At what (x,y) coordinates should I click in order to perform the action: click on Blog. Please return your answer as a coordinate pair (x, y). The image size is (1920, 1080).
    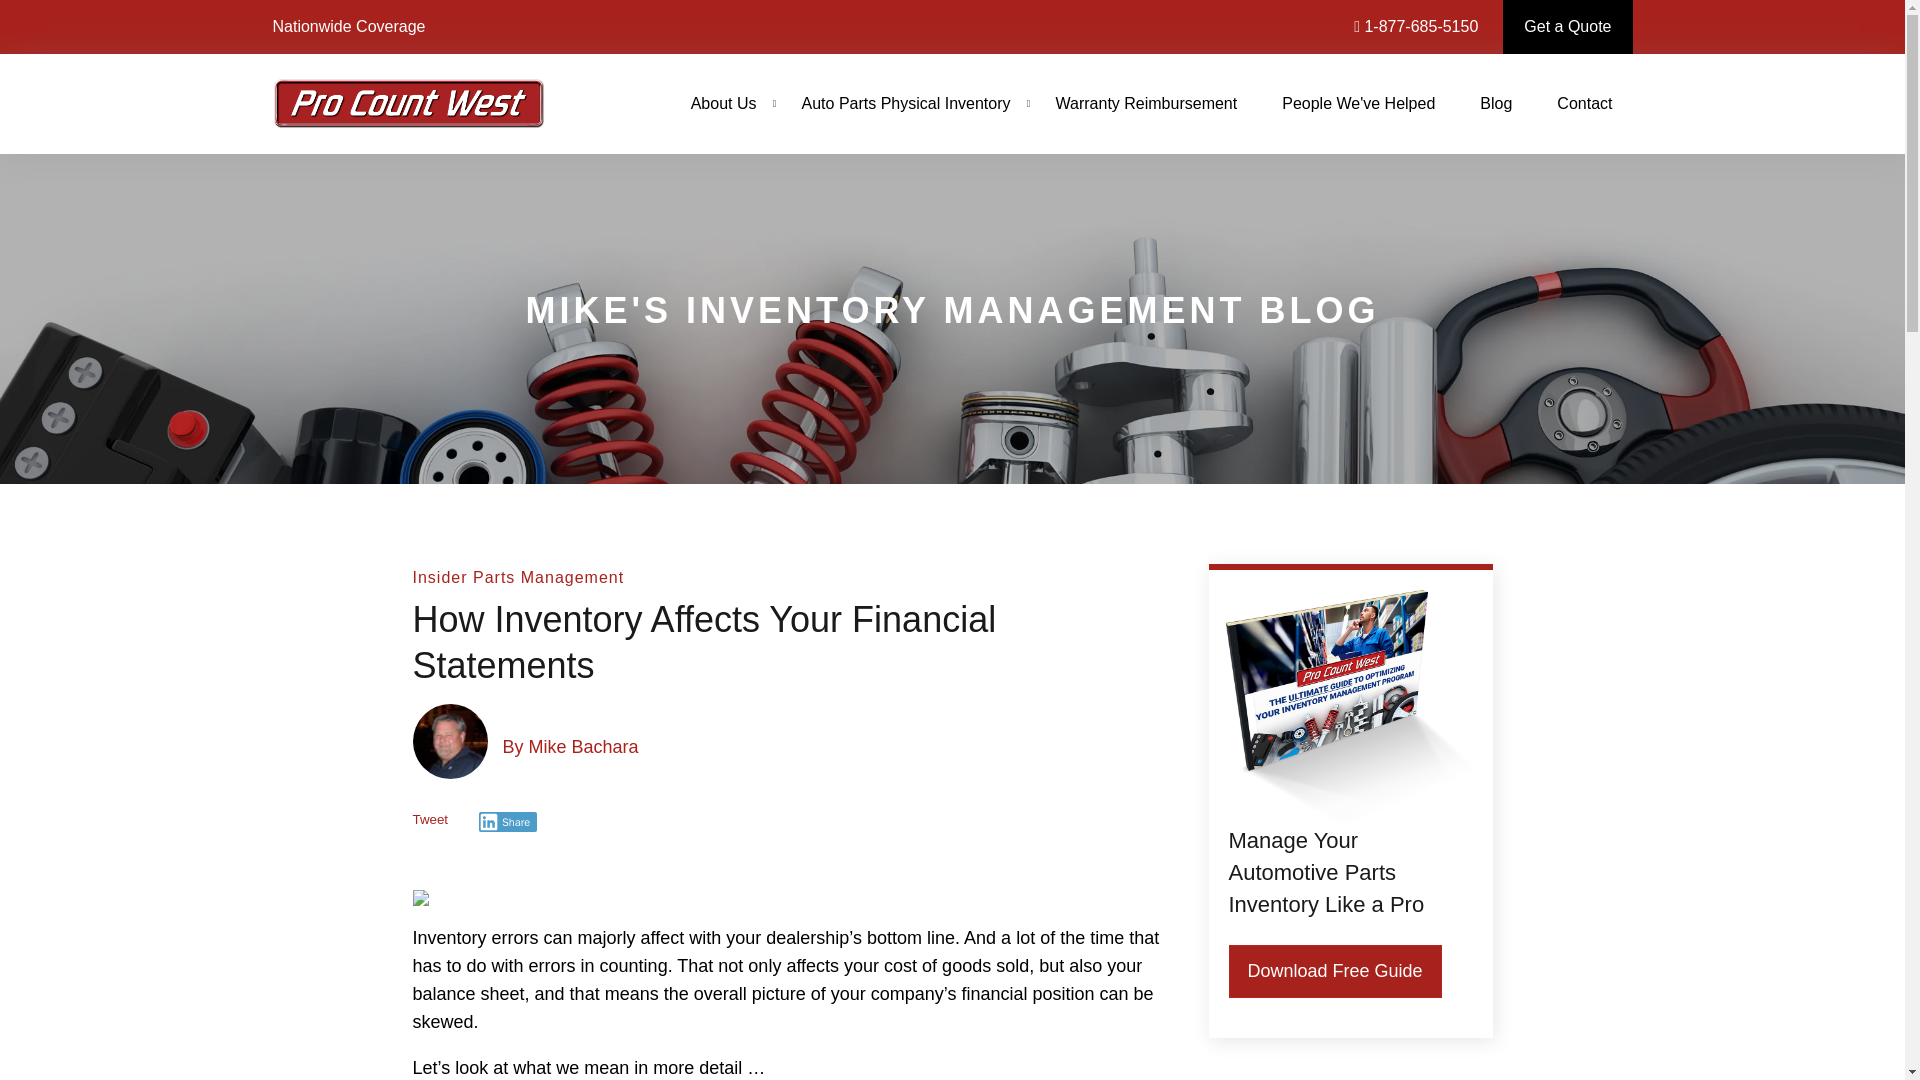
    Looking at the image, I should click on (1496, 104).